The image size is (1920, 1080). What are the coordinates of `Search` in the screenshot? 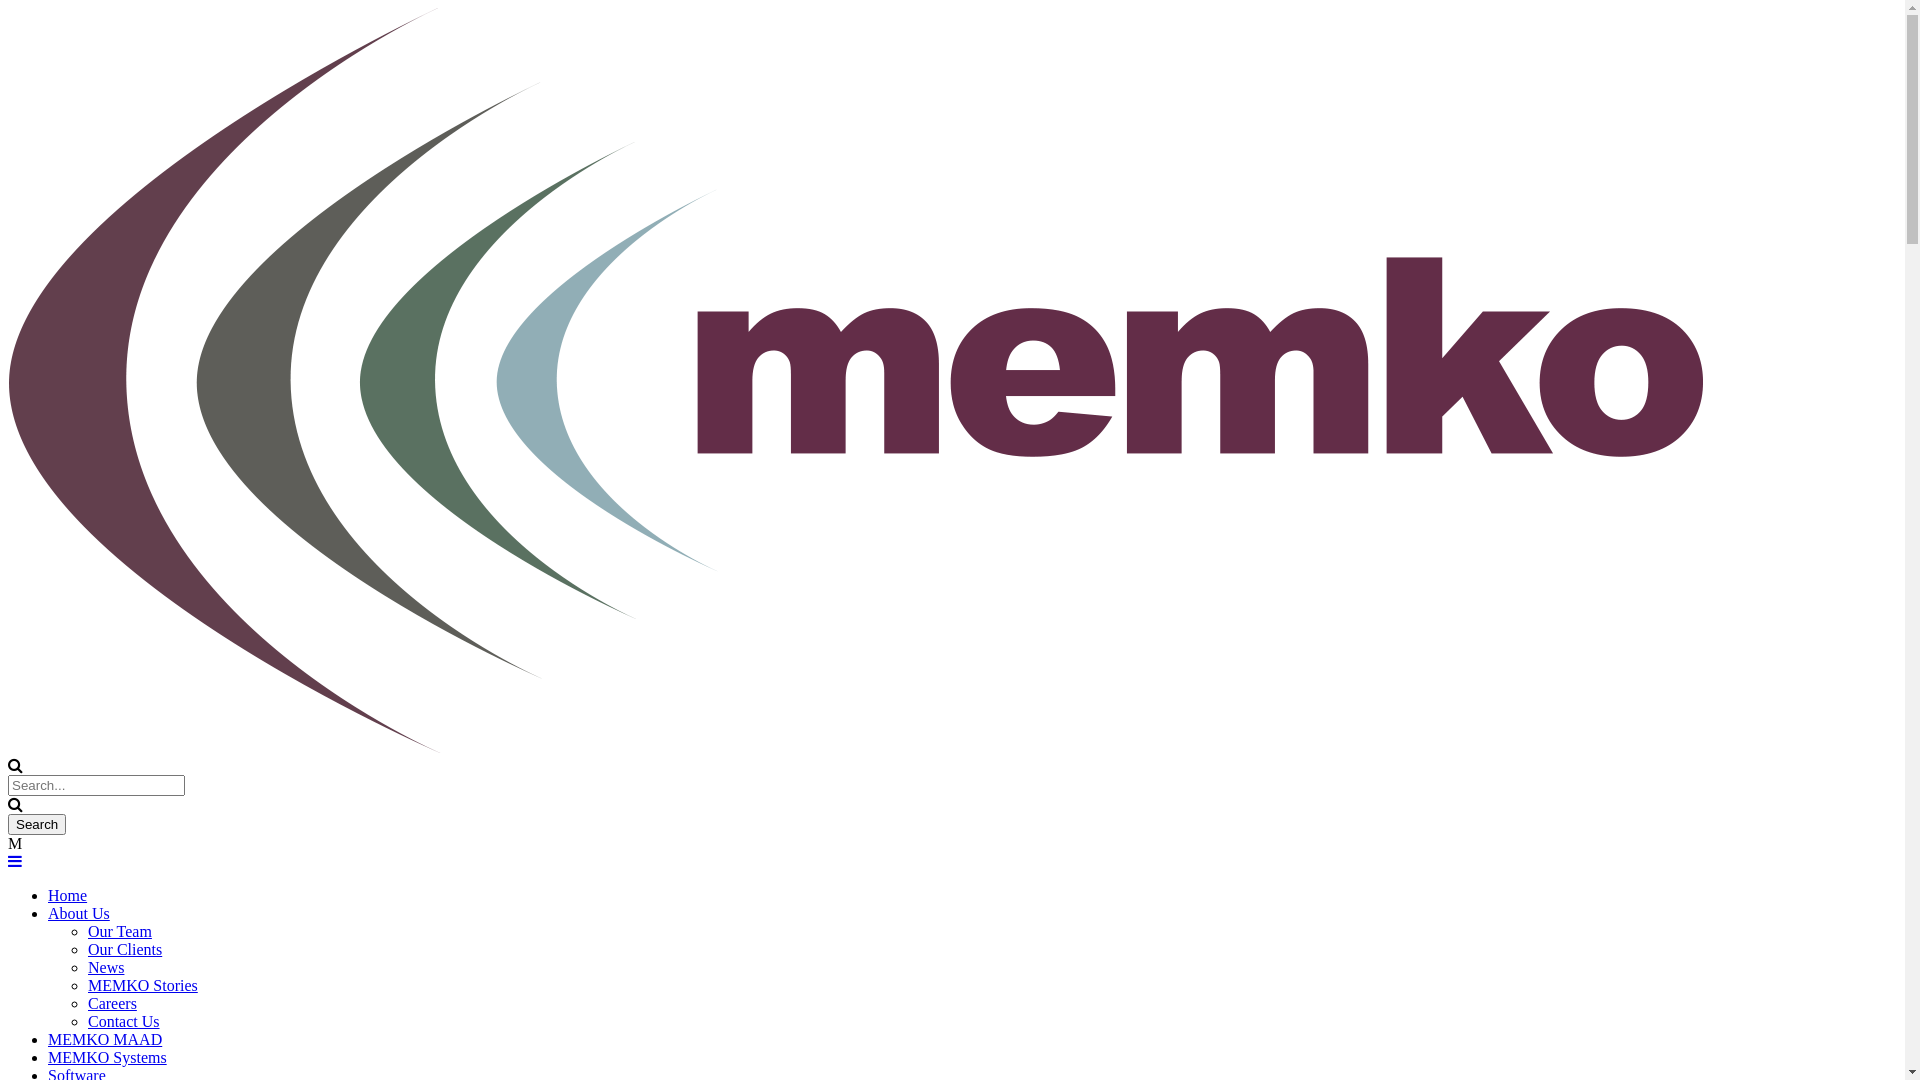 It's located at (37, 824).